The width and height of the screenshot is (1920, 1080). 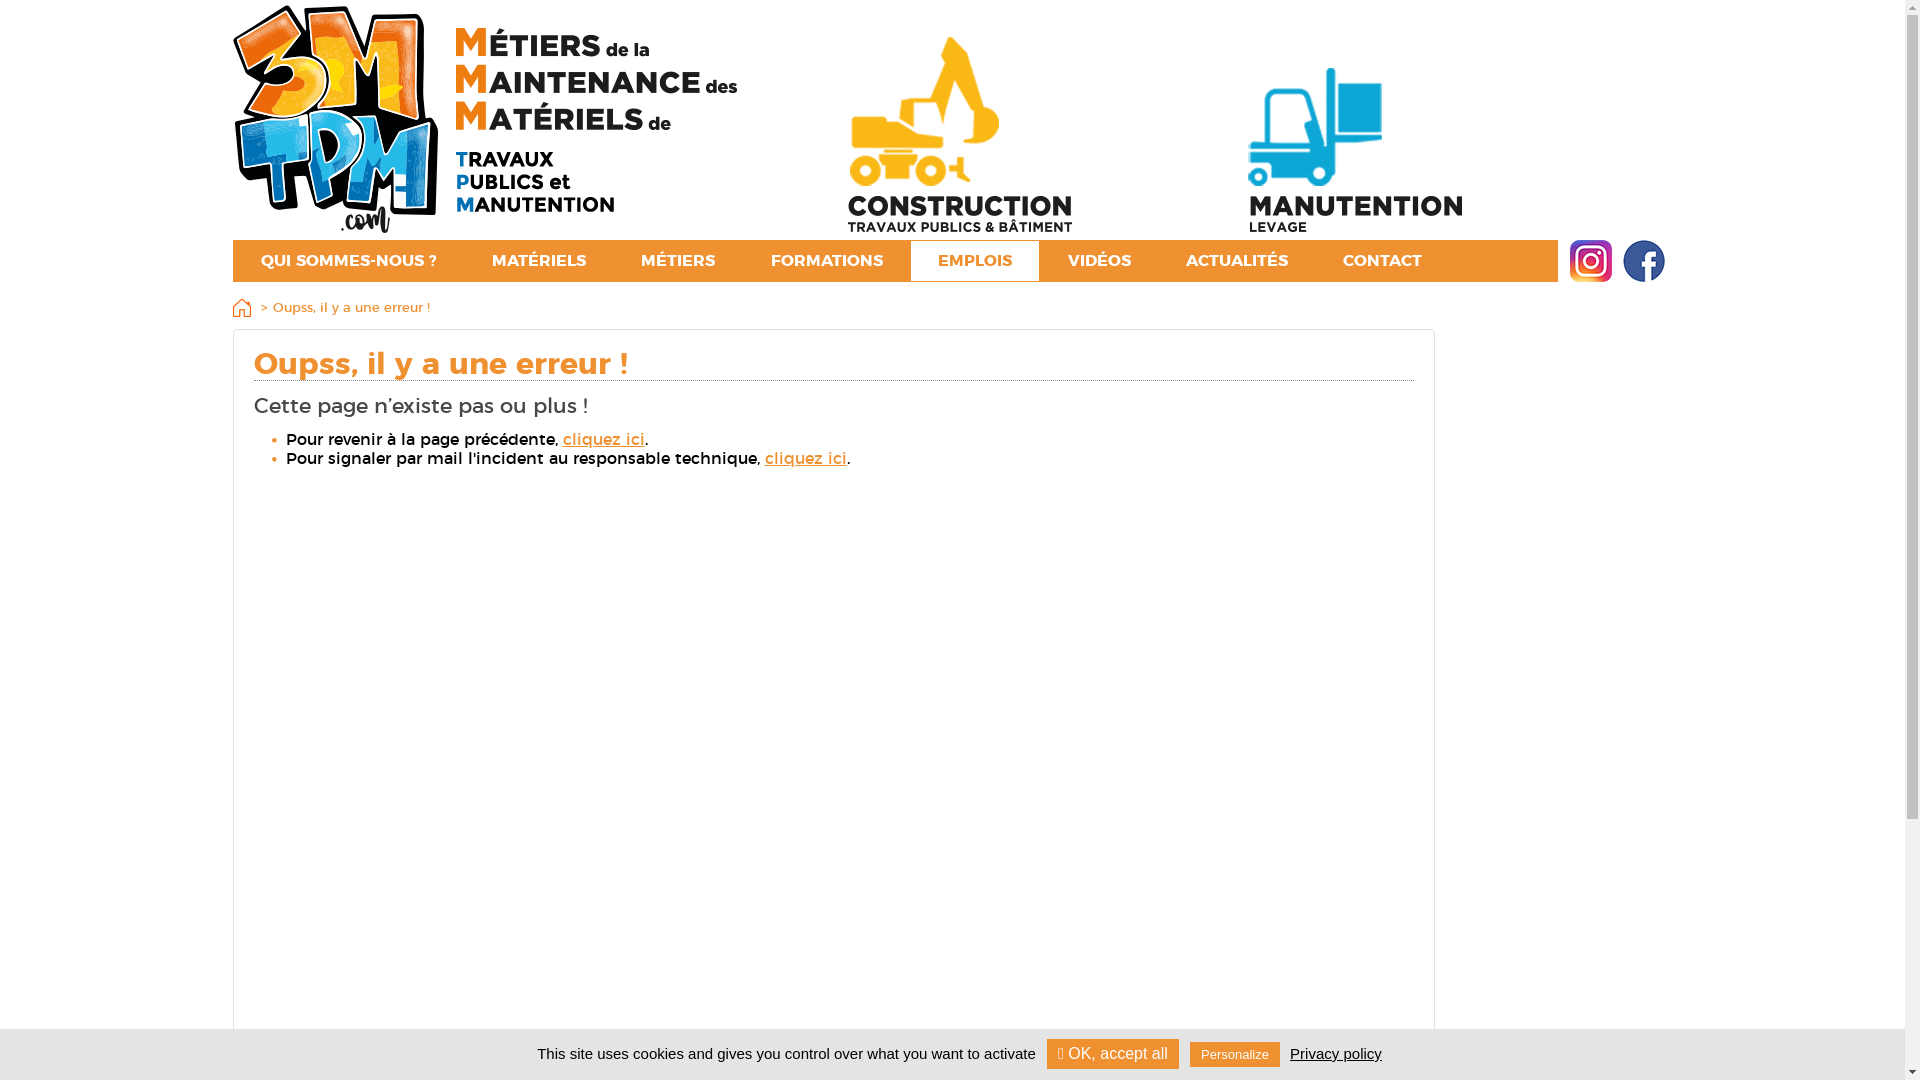 I want to click on FORMATIONS, so click(x=827, y=261).